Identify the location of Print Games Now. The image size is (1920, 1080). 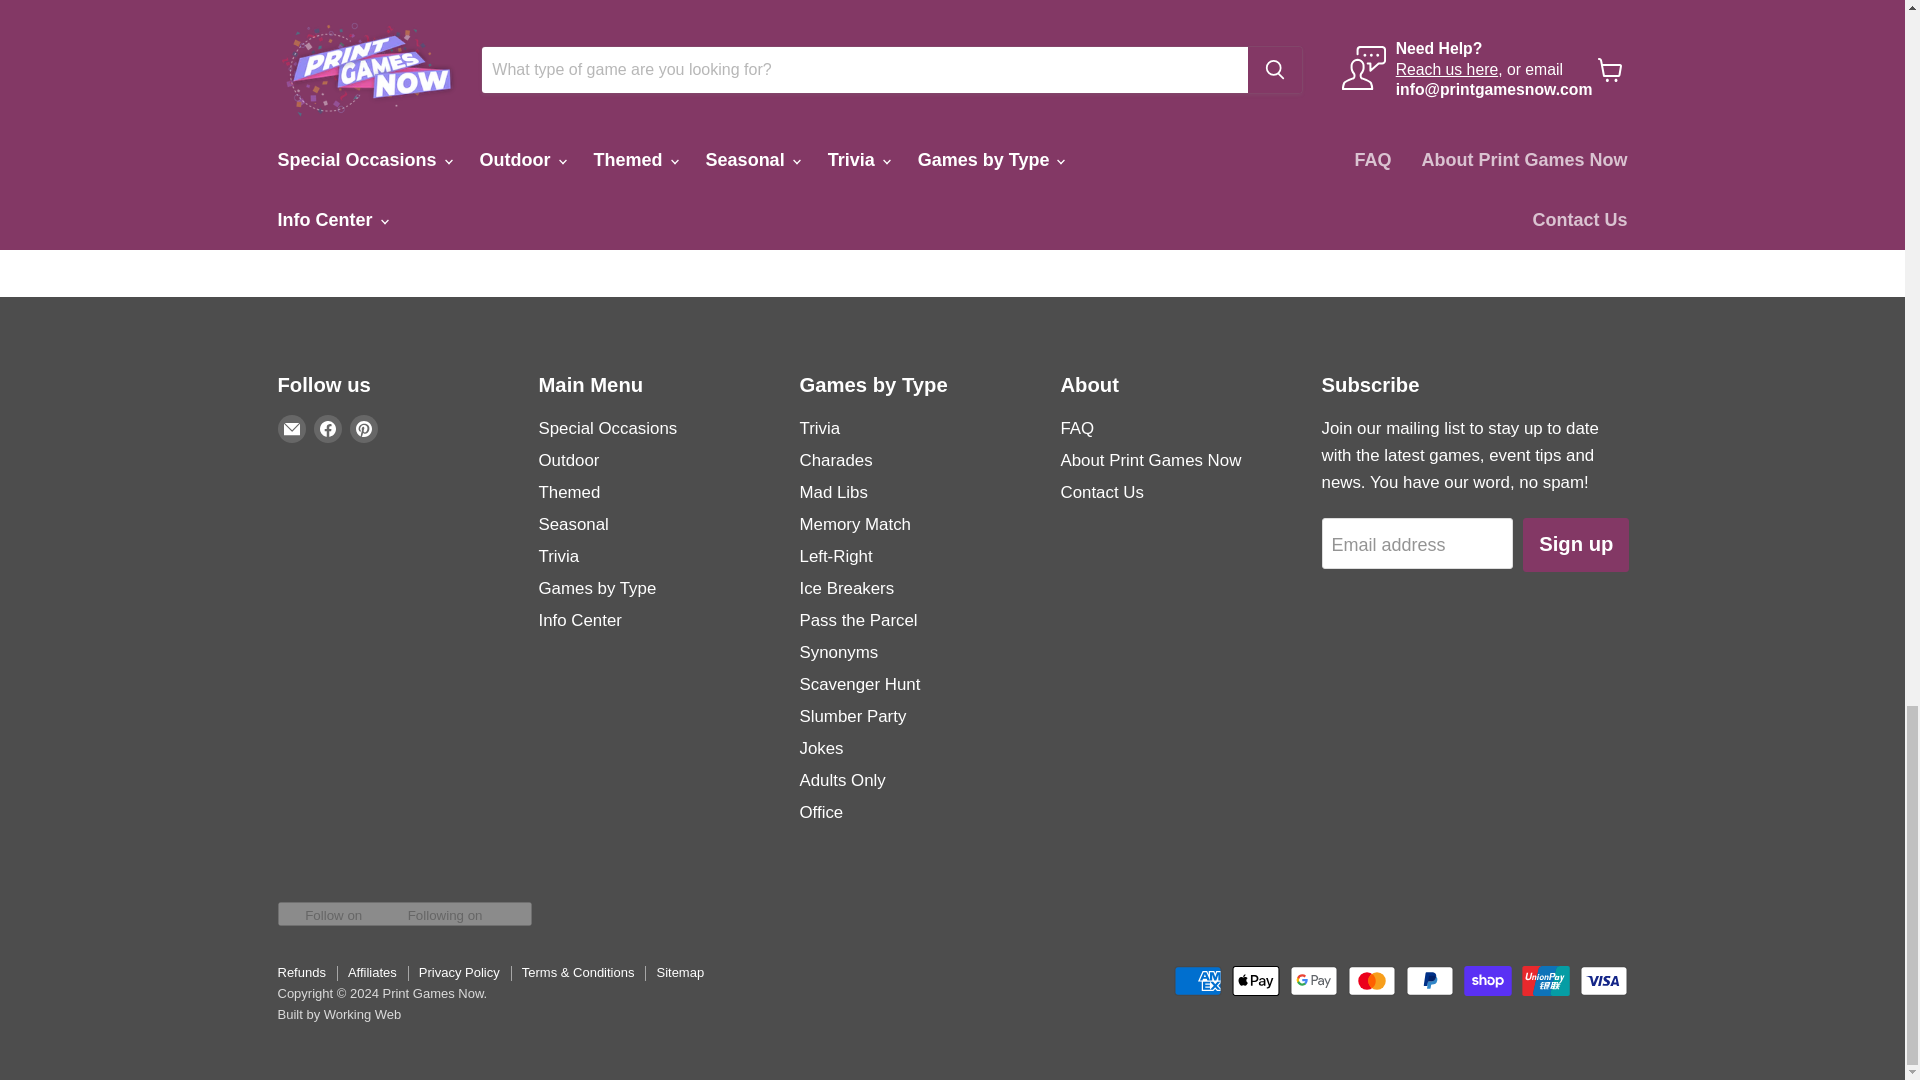
(350, 64).